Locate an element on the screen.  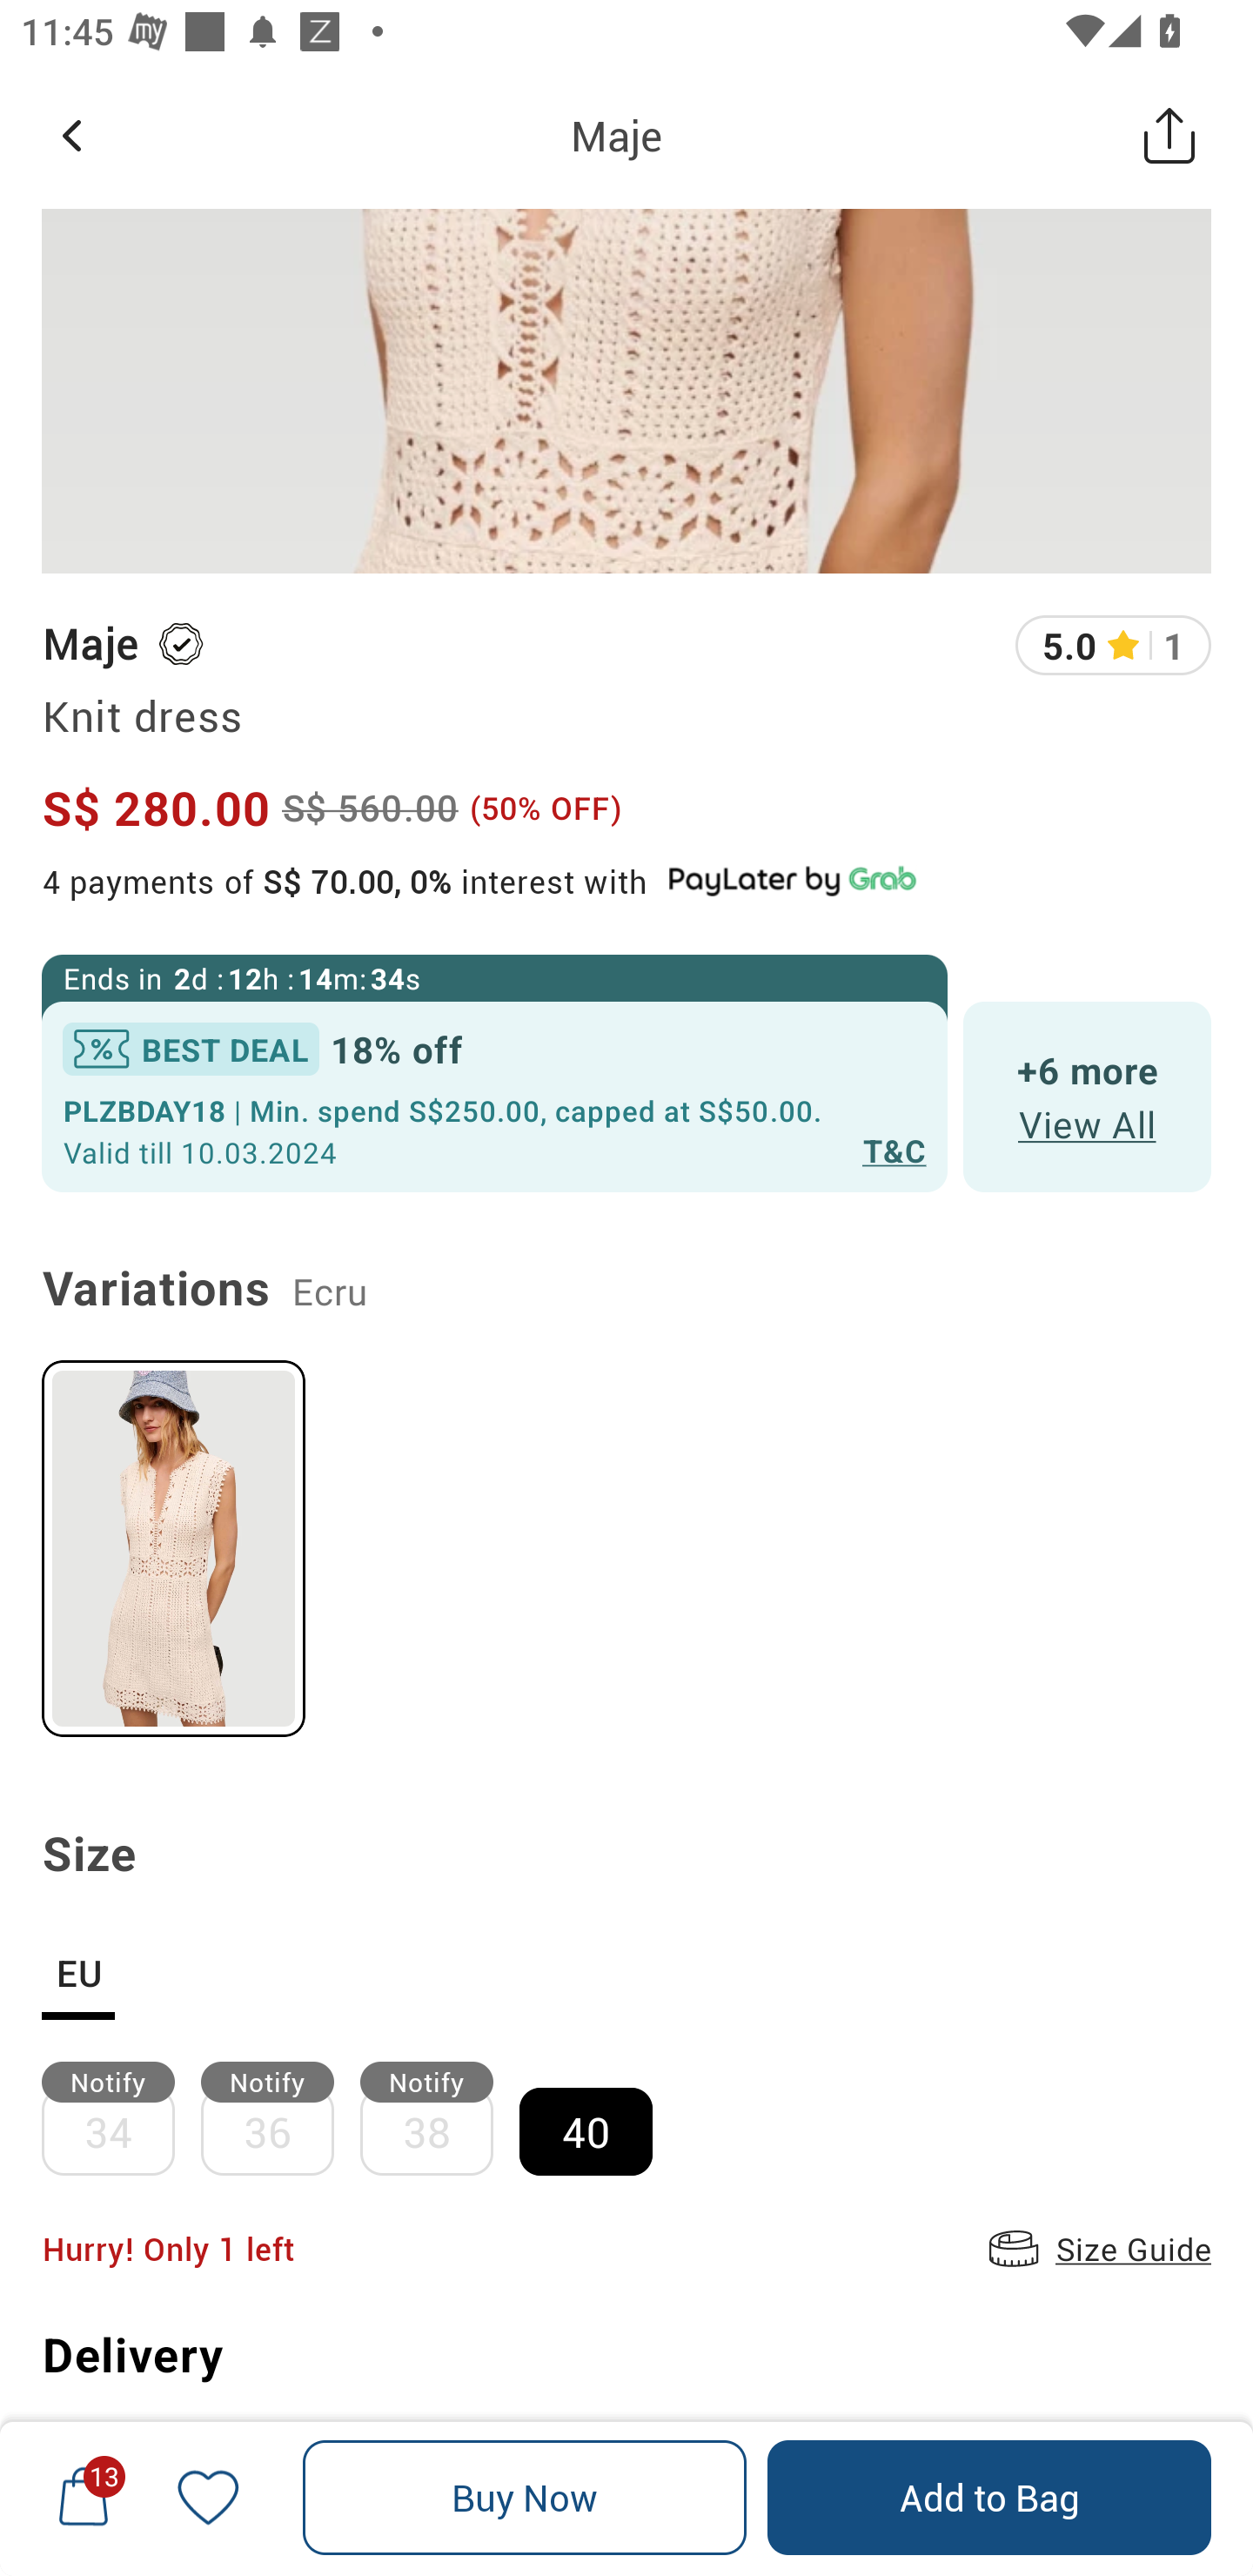
Share this Product is located at coordinates (1169, 135).